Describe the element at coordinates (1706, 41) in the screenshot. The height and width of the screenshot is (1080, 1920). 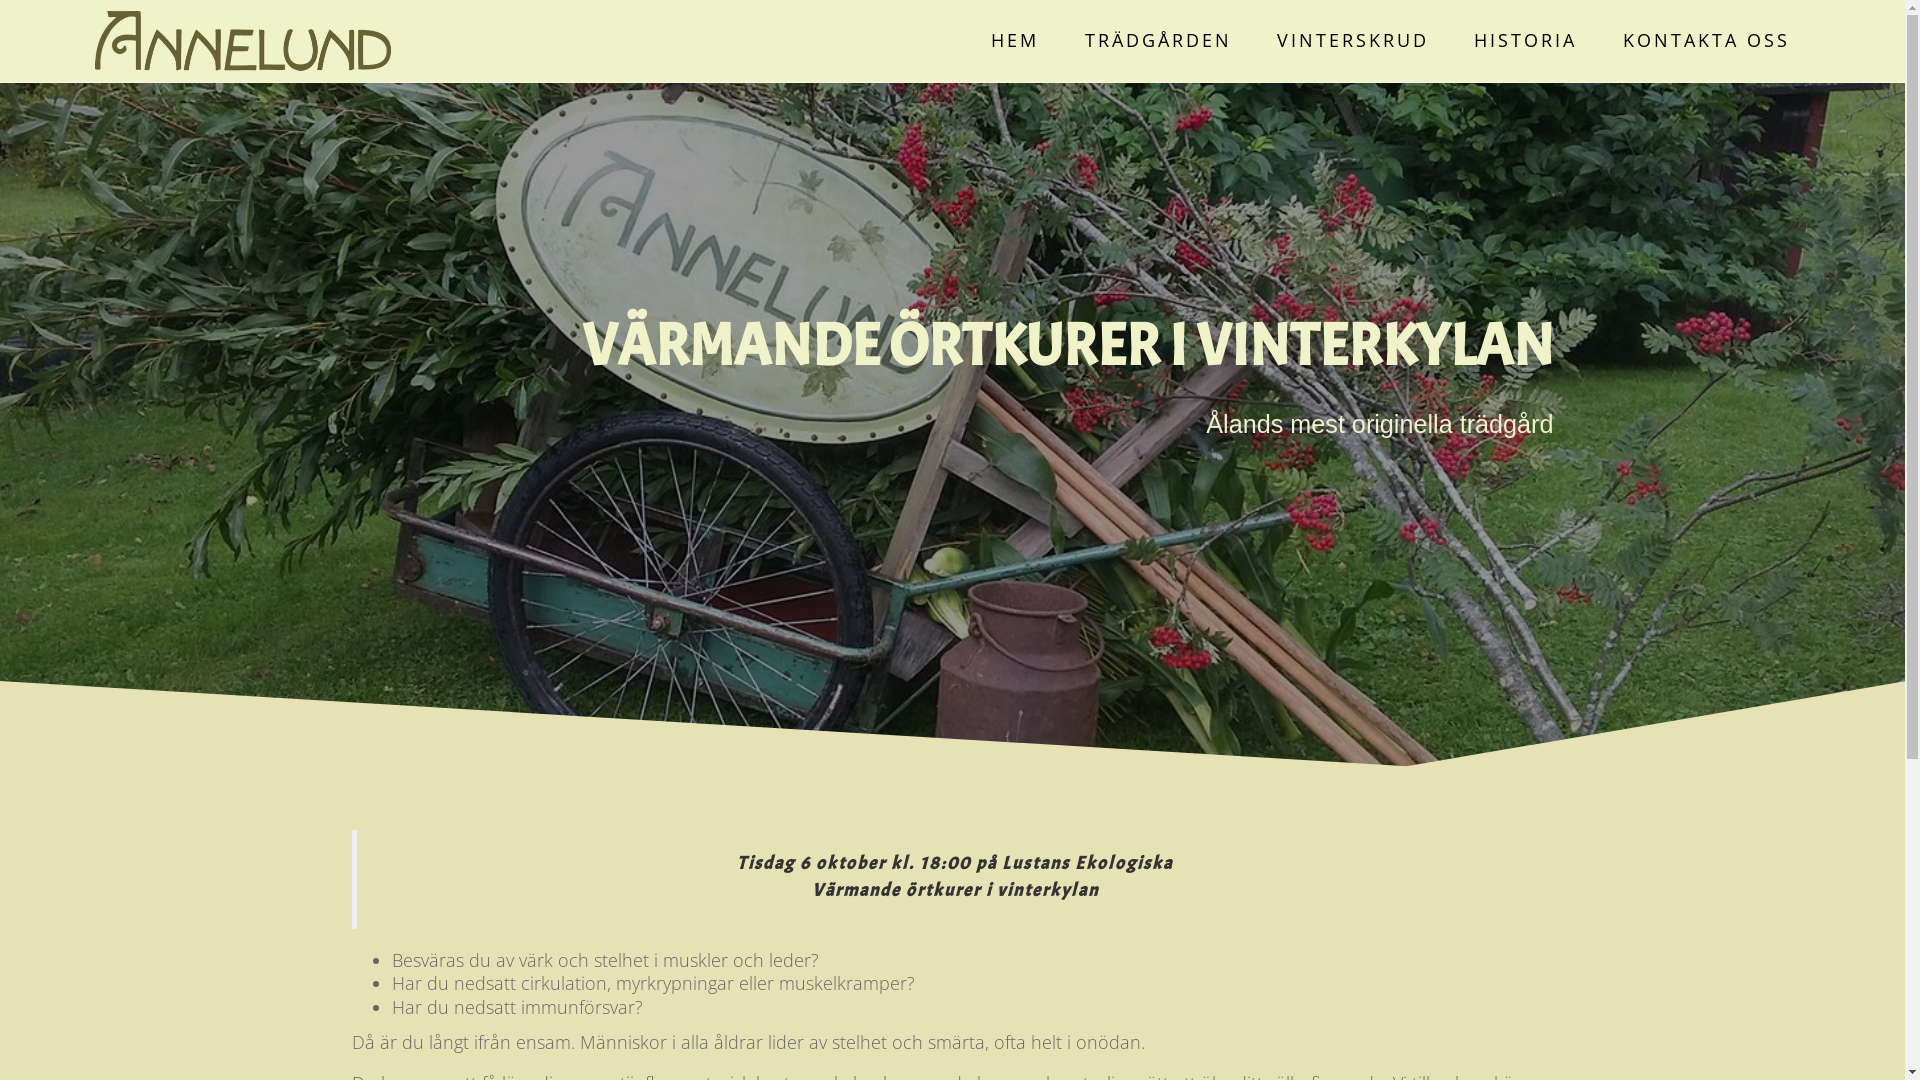
I see `KONTAKTA OSS` at that location.